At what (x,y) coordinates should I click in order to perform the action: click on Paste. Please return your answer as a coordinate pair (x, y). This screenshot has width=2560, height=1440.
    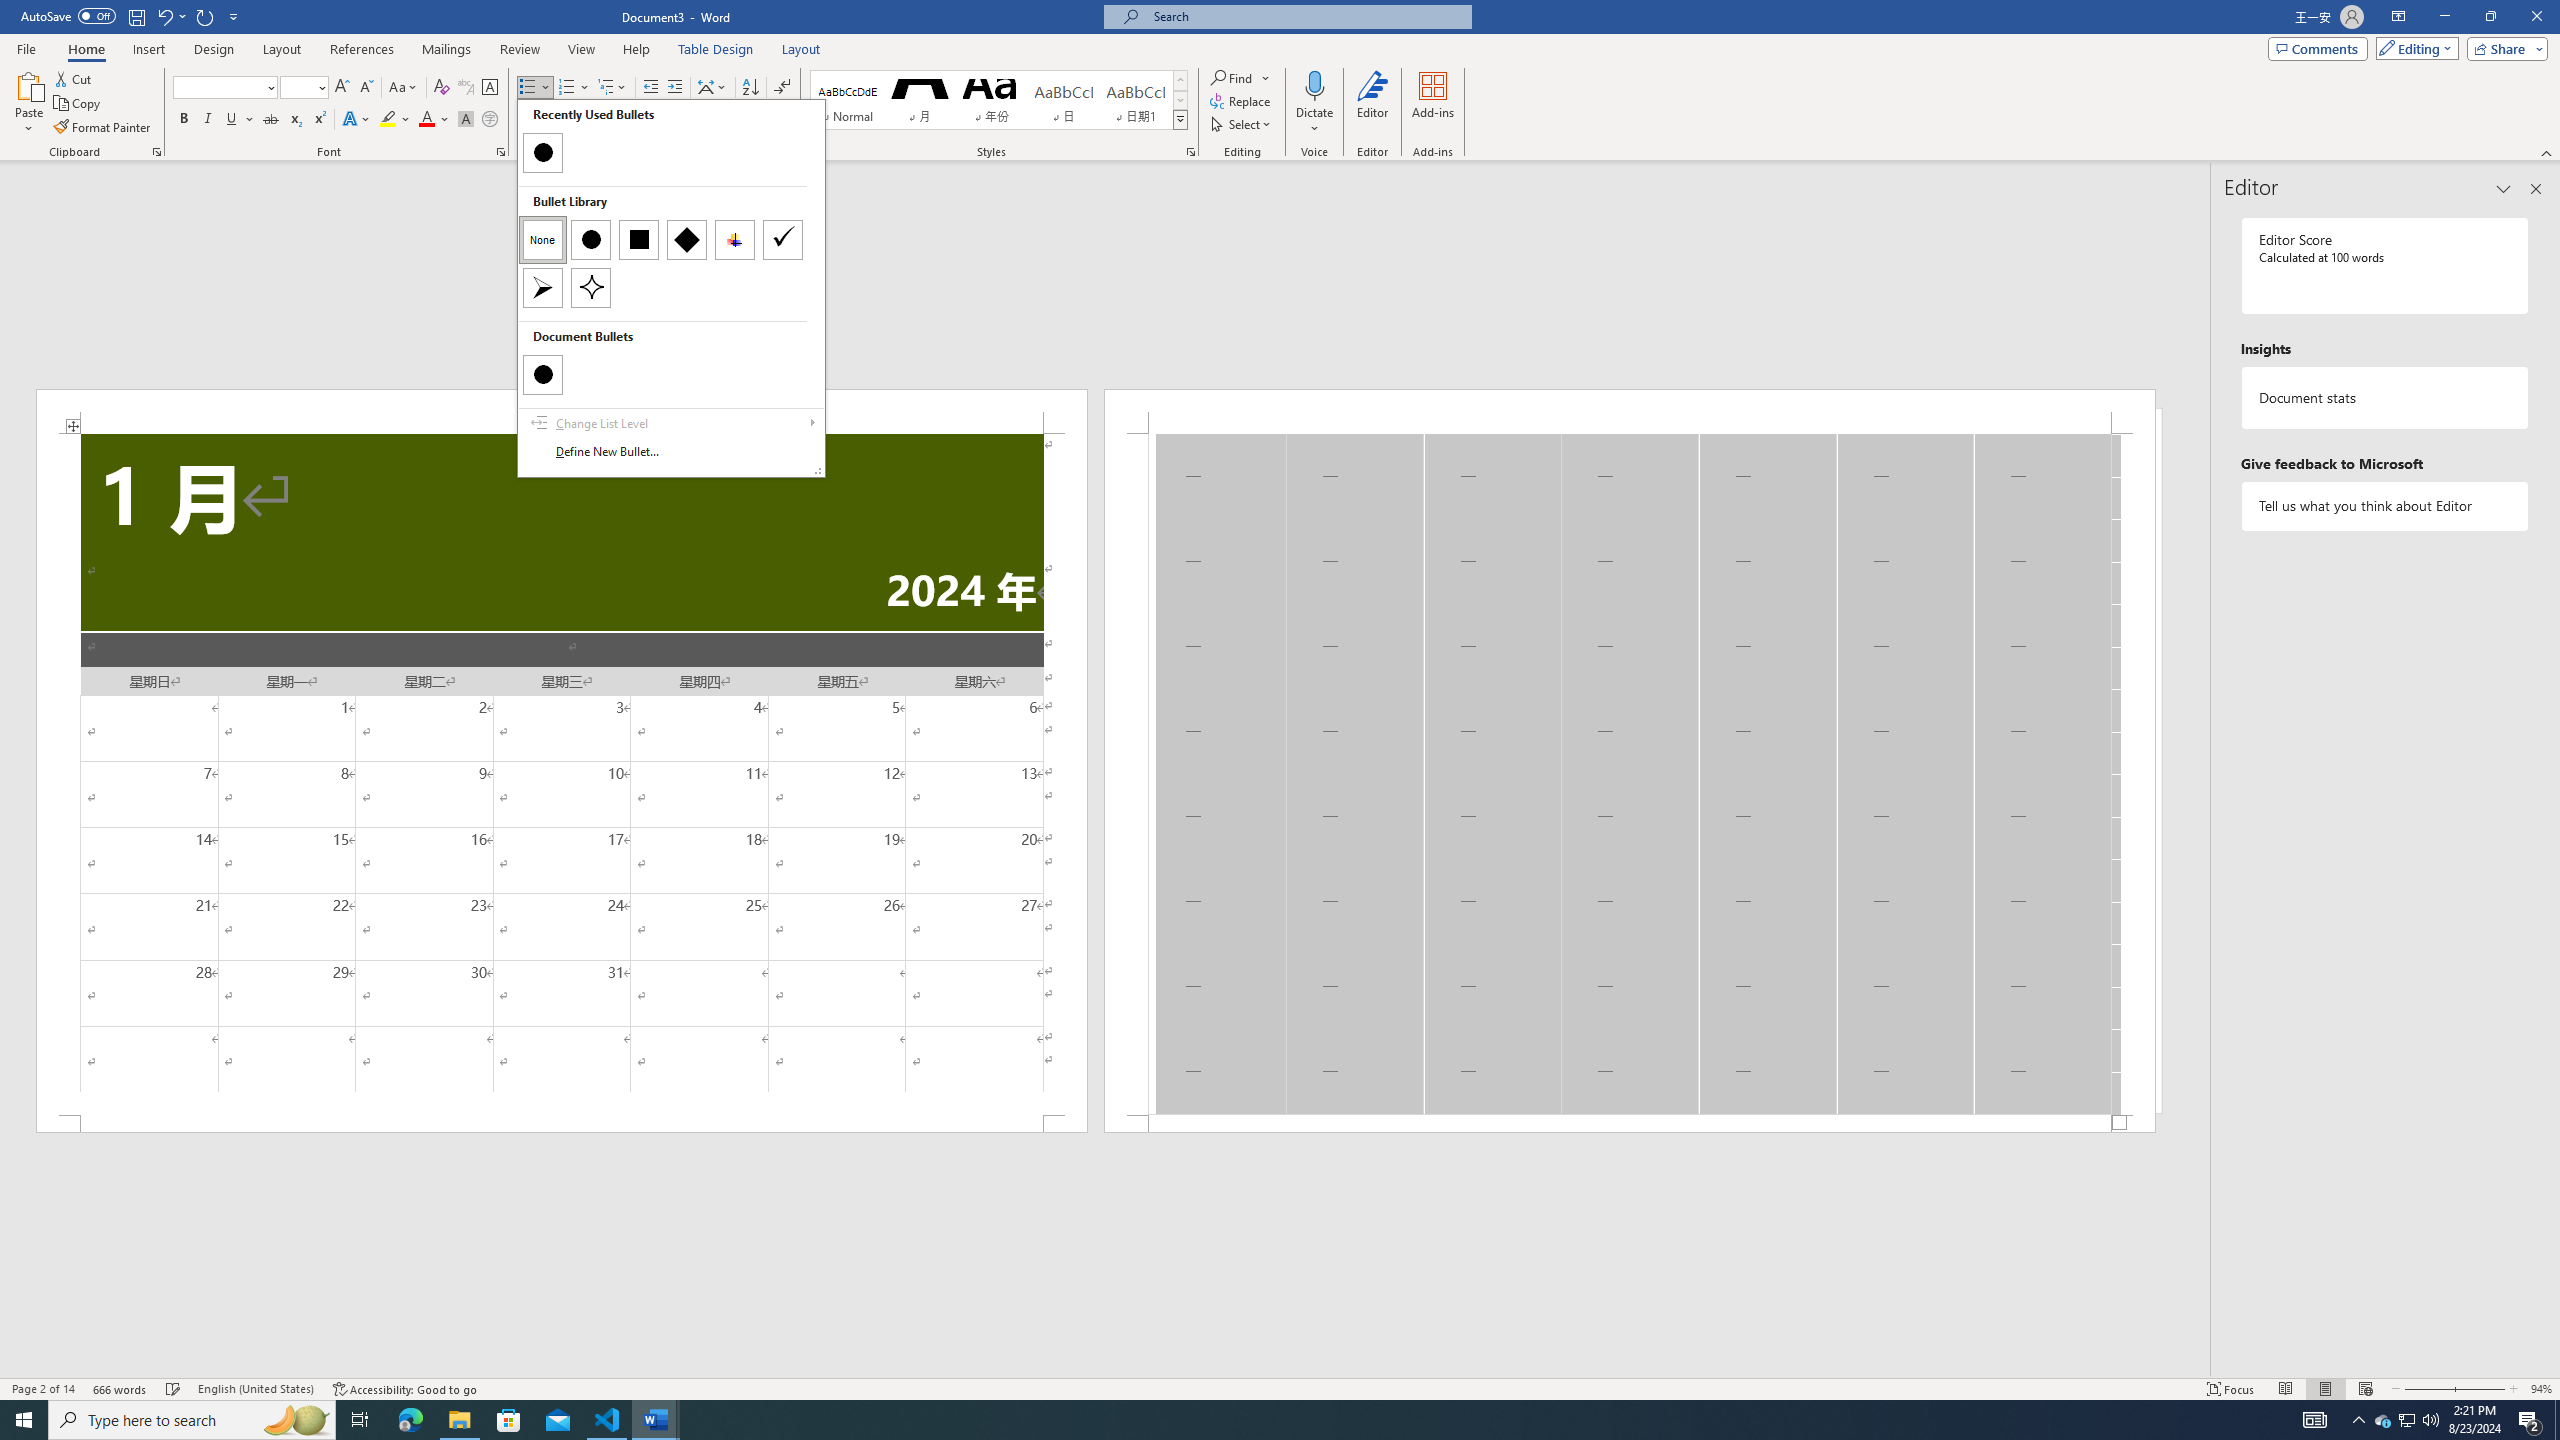
    Looking at the image, I should click on (318, 120).